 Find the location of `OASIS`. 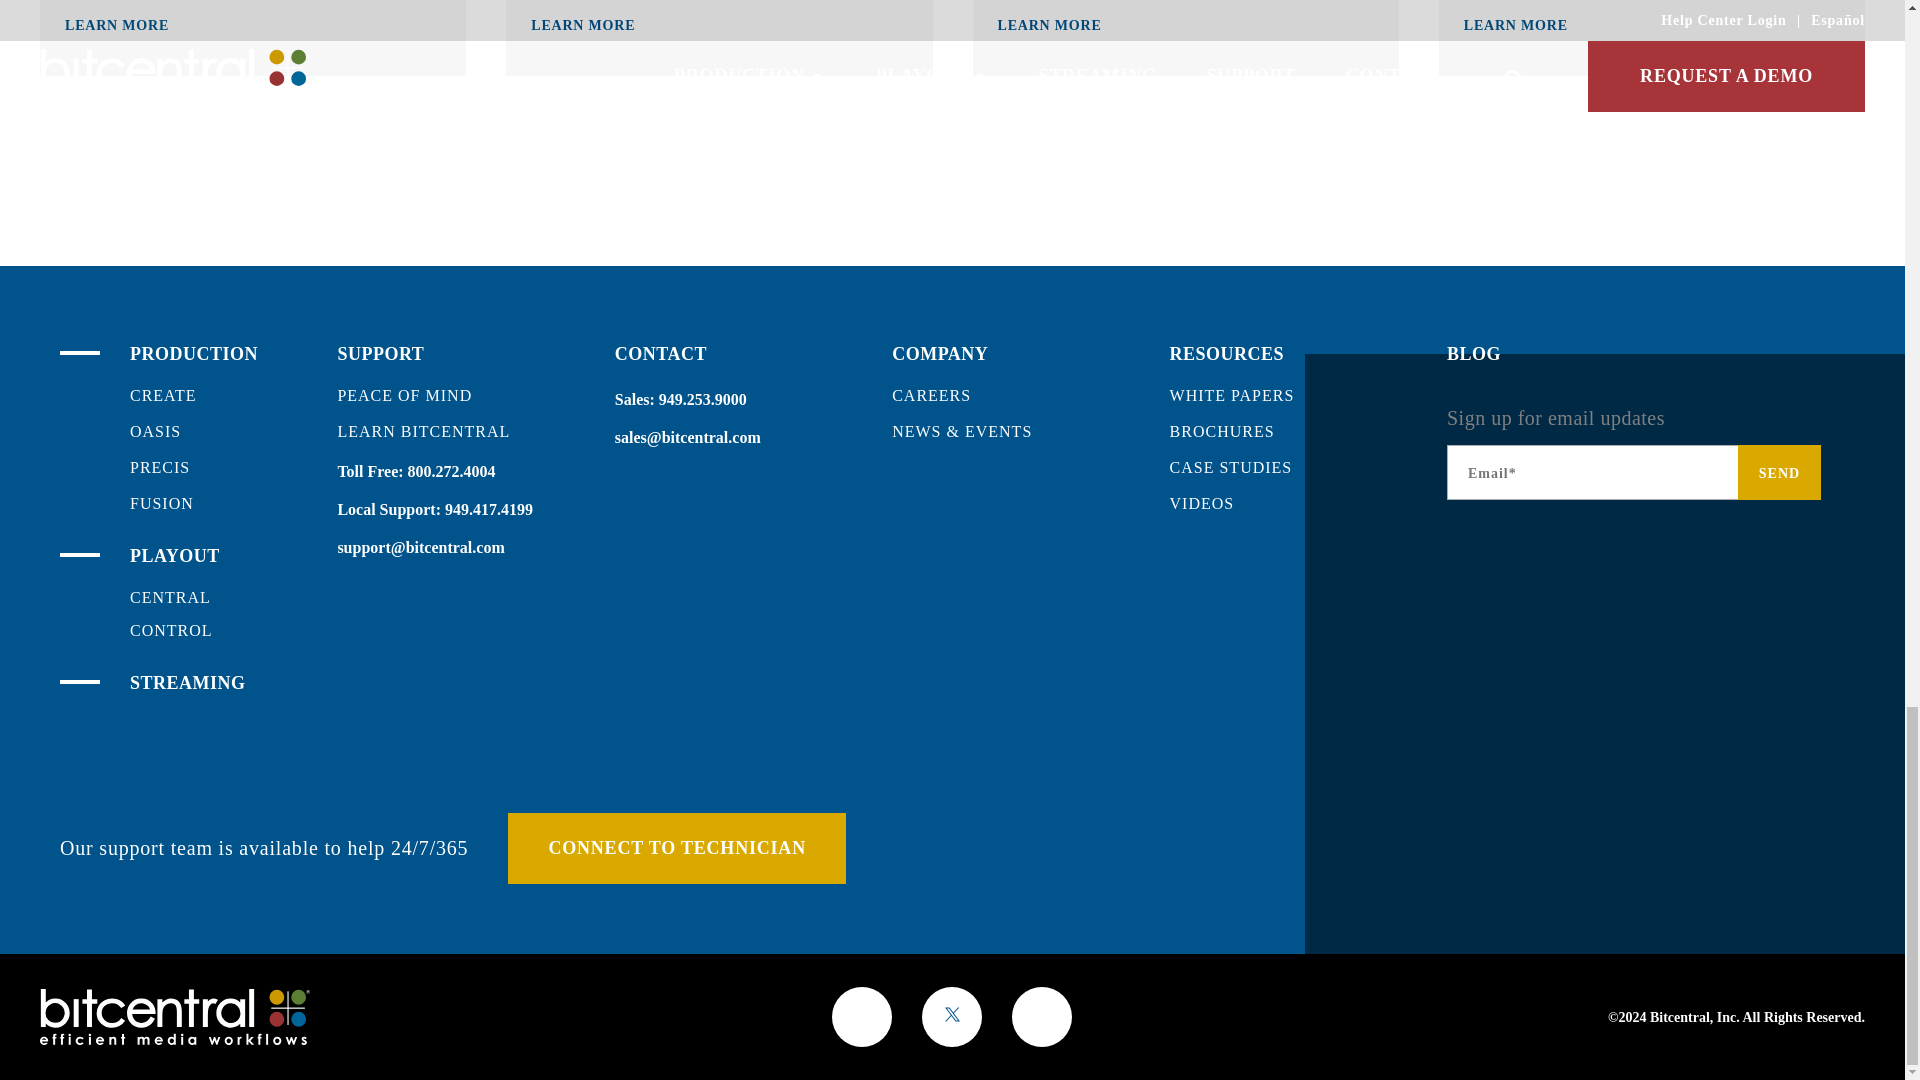

OASIS is located at coordinates (155, 431).